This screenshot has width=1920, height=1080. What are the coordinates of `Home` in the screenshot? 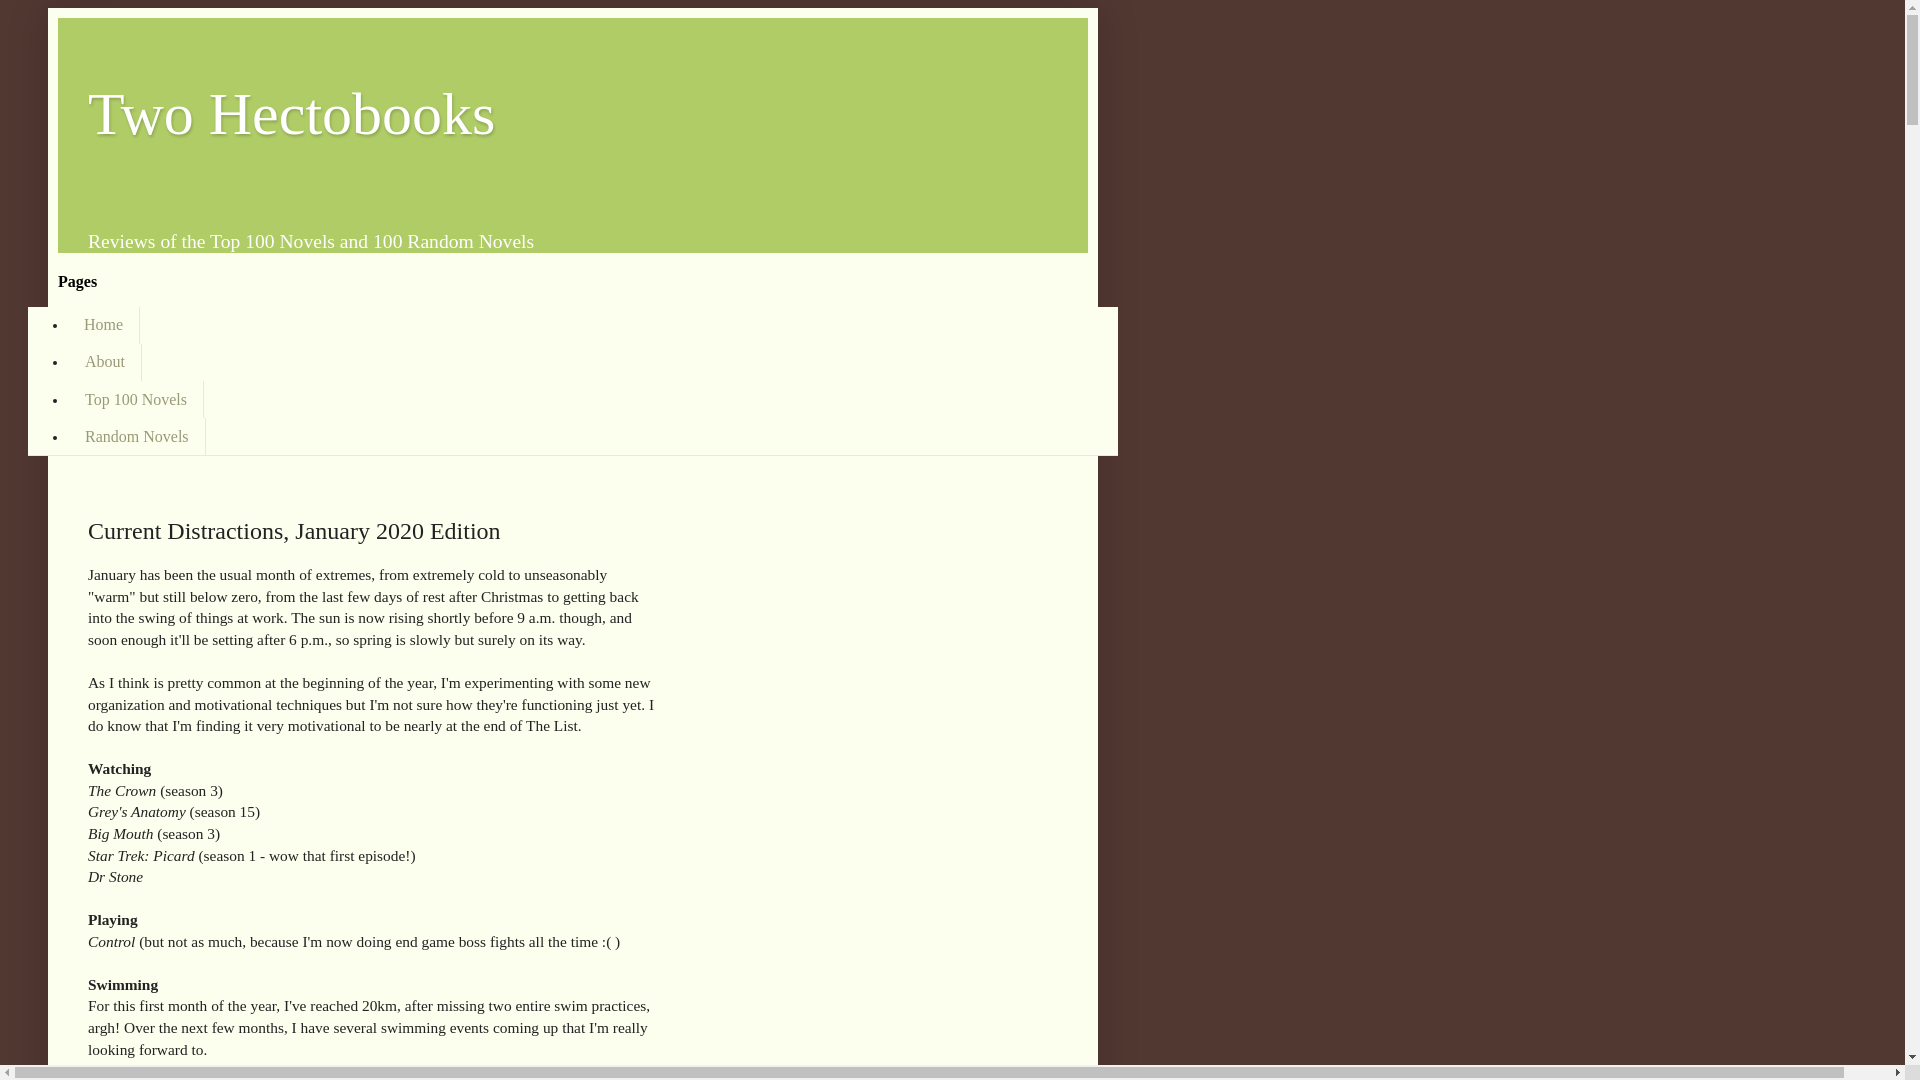 It's located at (104, 325).